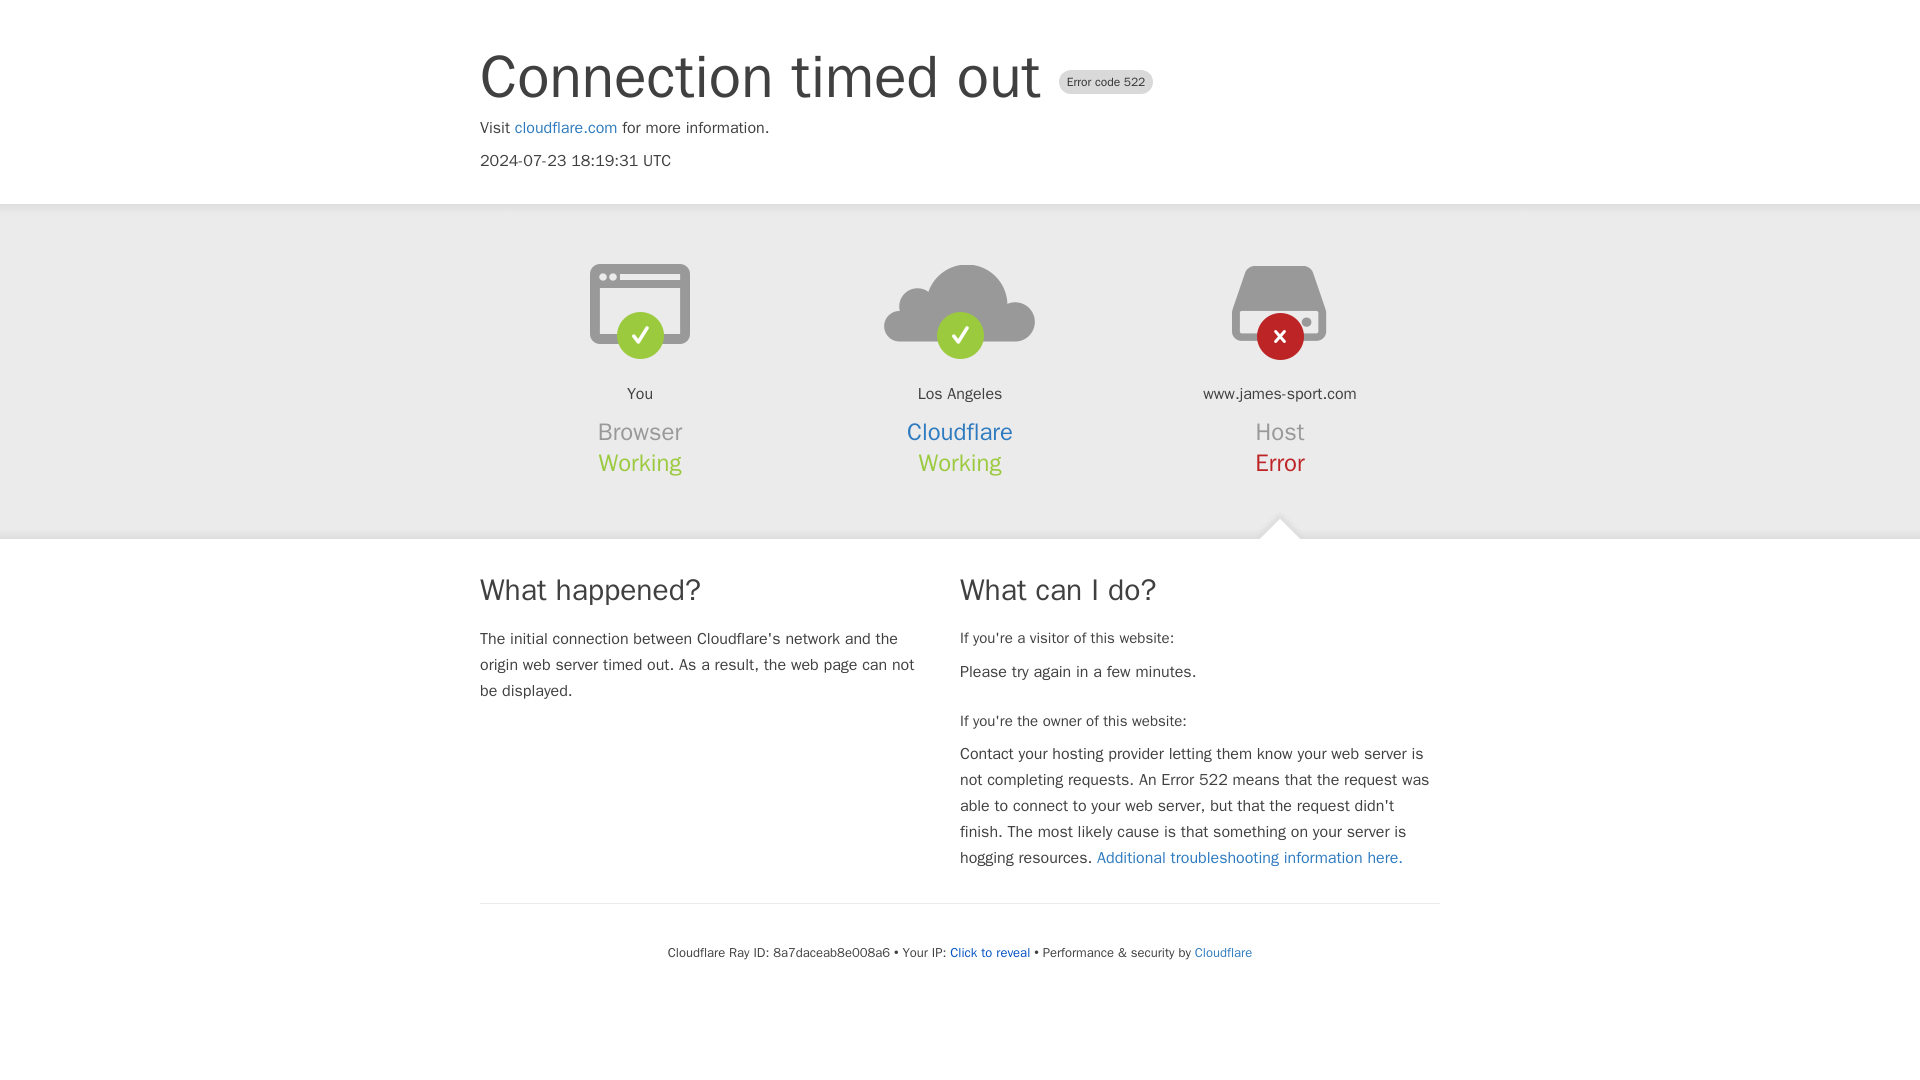 This screenshot has height=1080, width=1920. I want to click on cloudflare.com, so click(566, 128).